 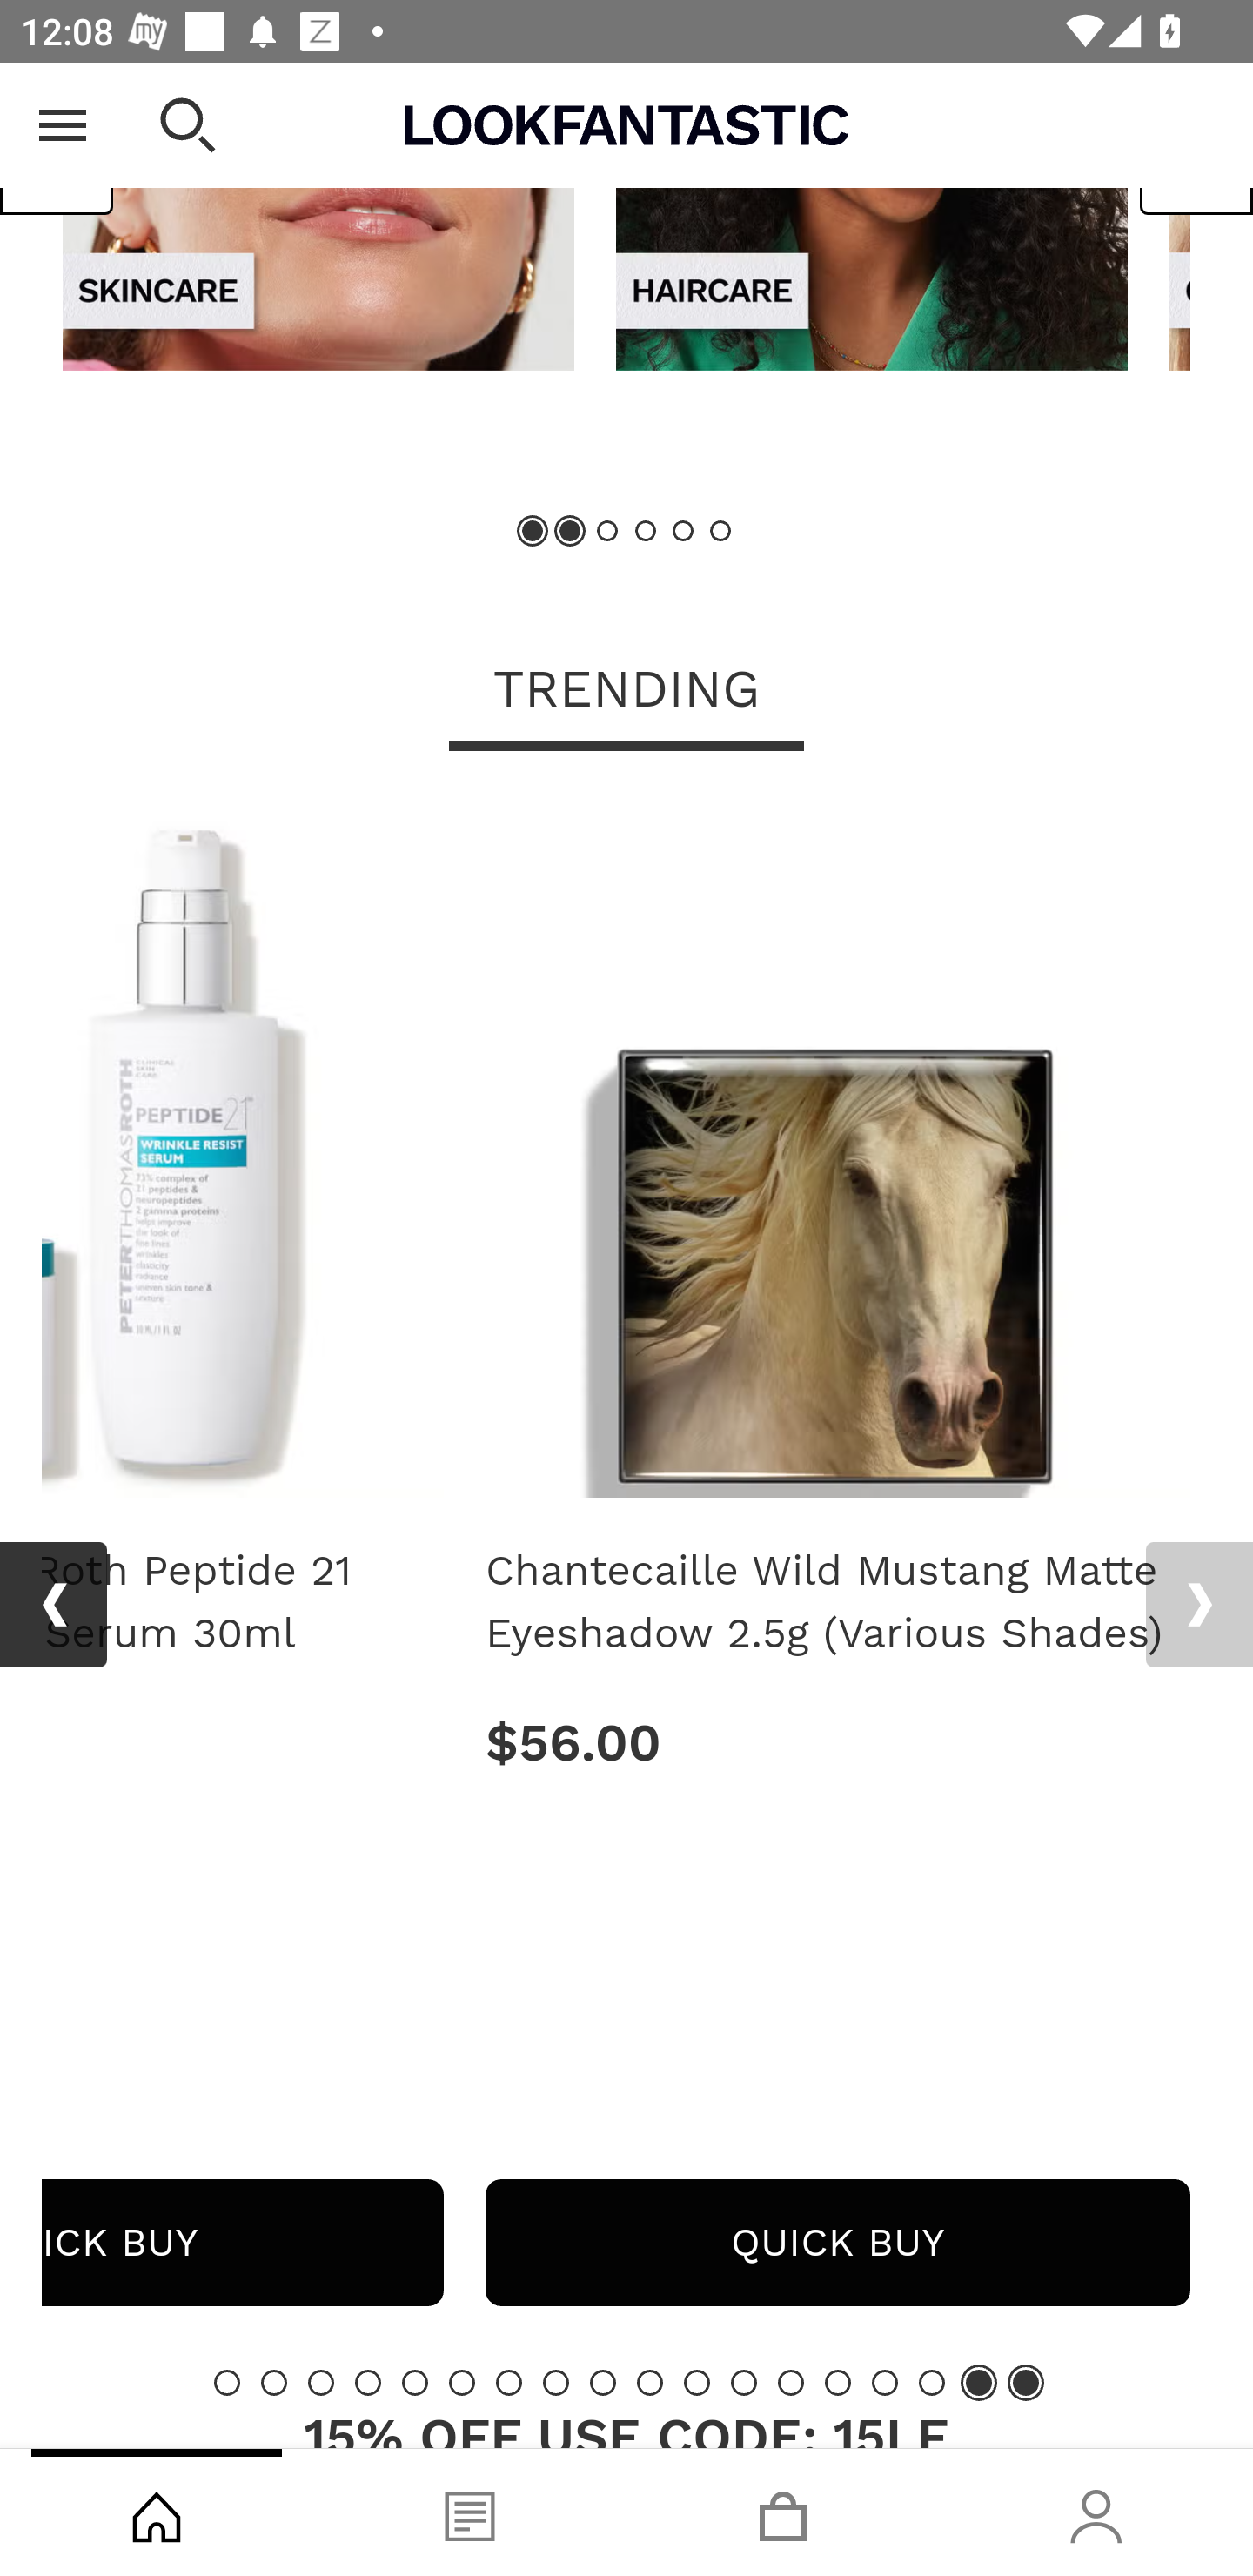 I want to click on Slide 3, so click(x=607, y=531).